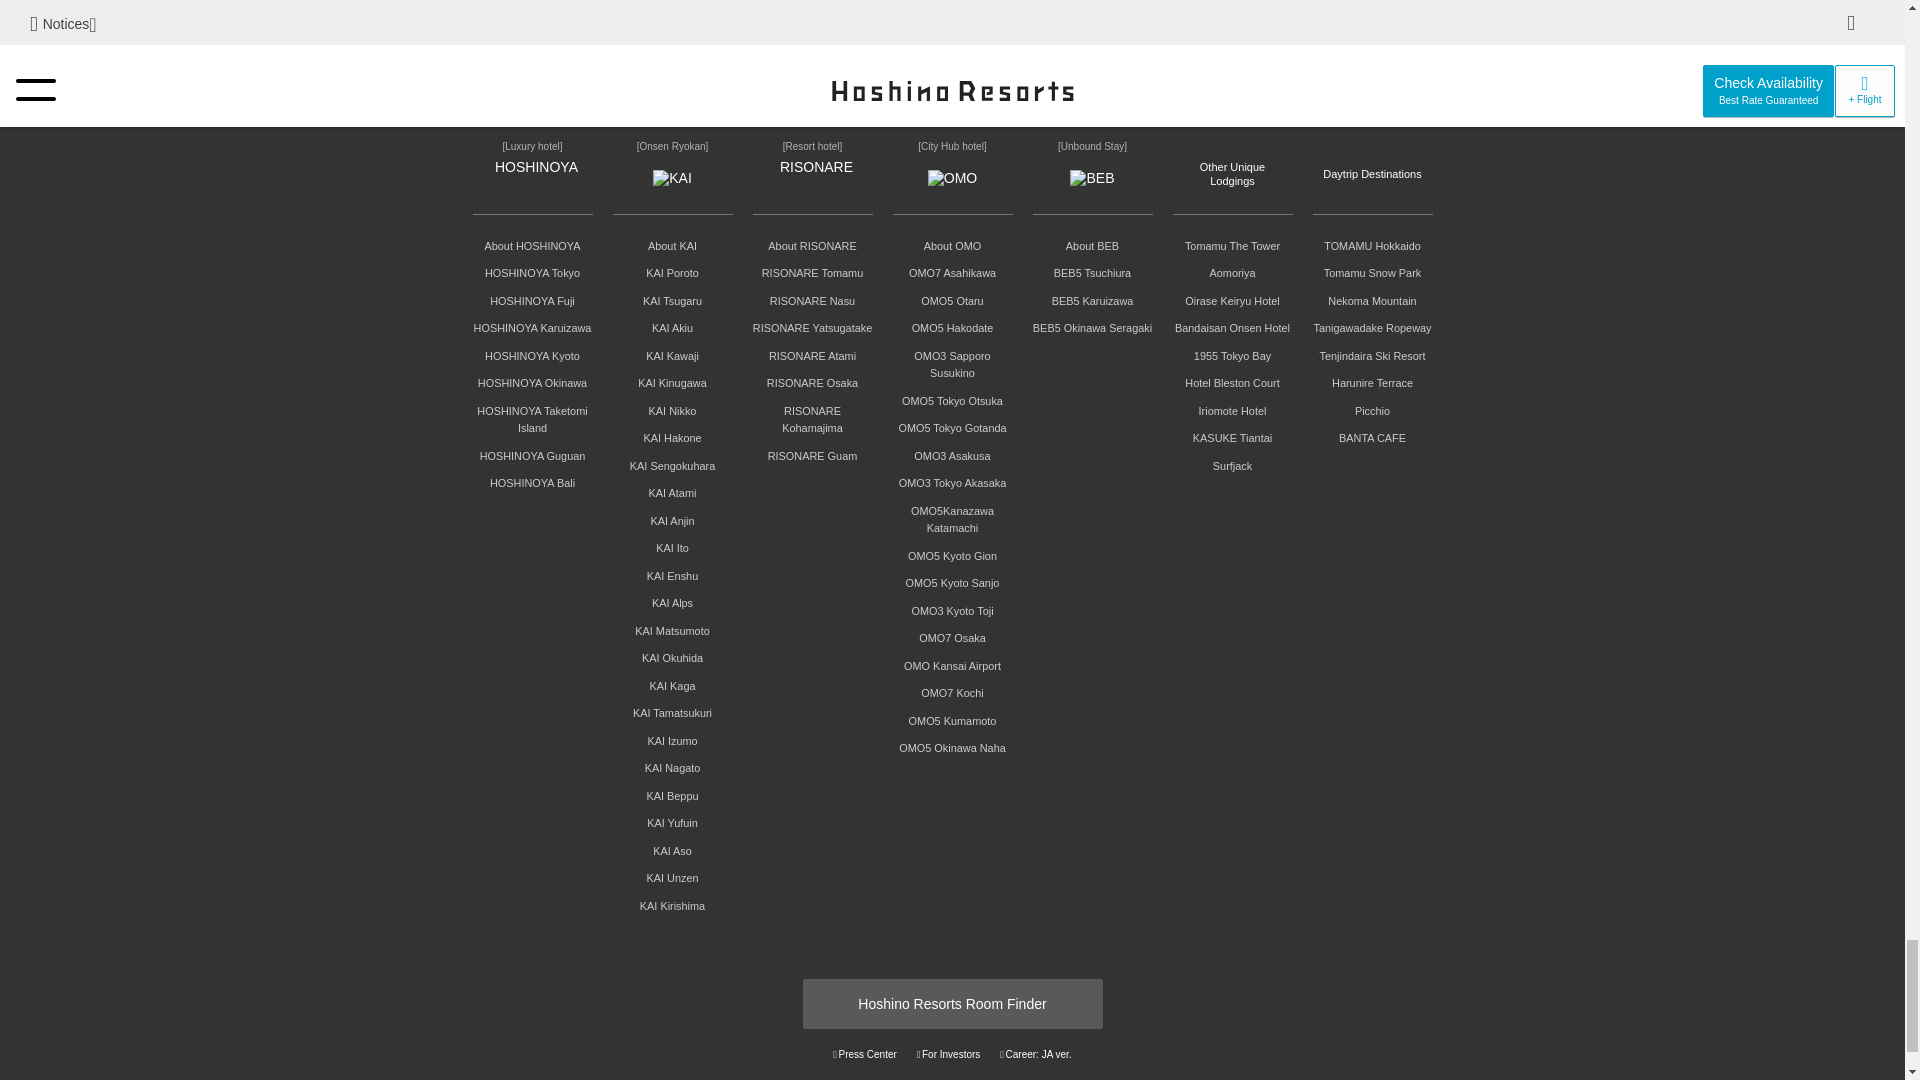 The width and height of the screenshot is (1920, 1080). What do you see at coordinates (672, 355) in the screenshot?
I see `KAI Kawaji` at bounding box center [672, 355].